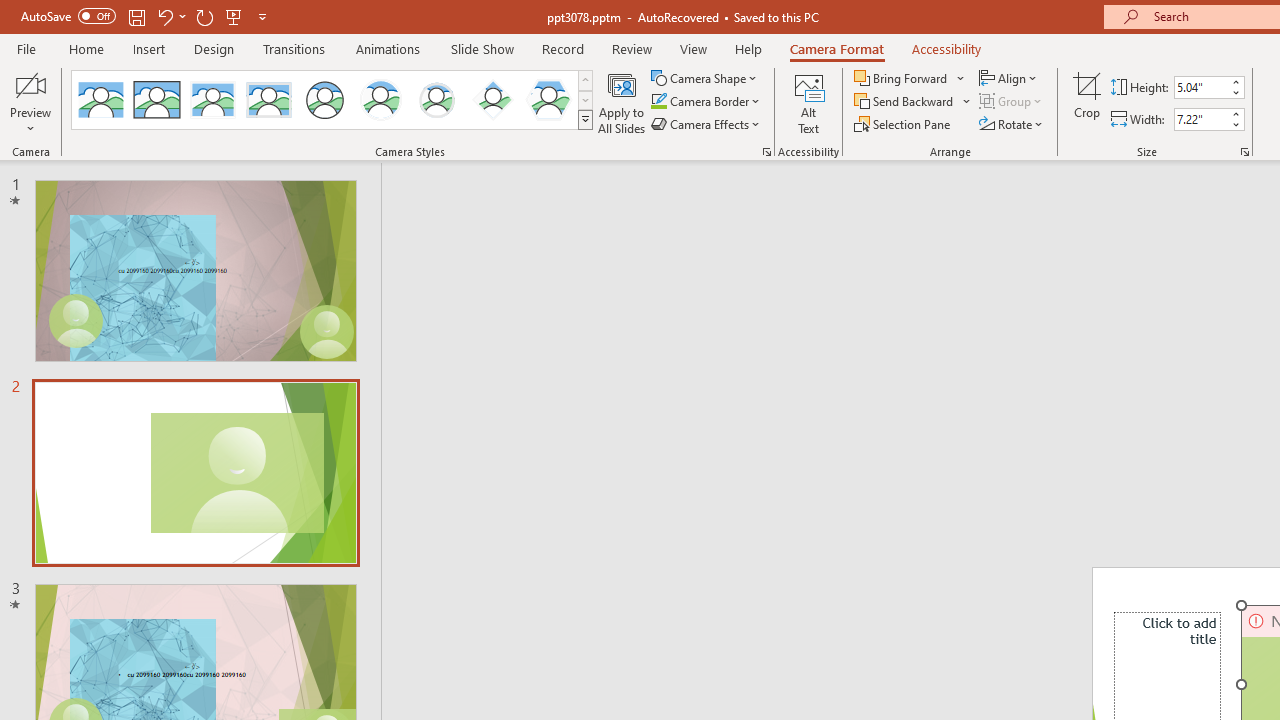 The image size is (1280, 720). I want to click on Camera Format, so click(836, 48).